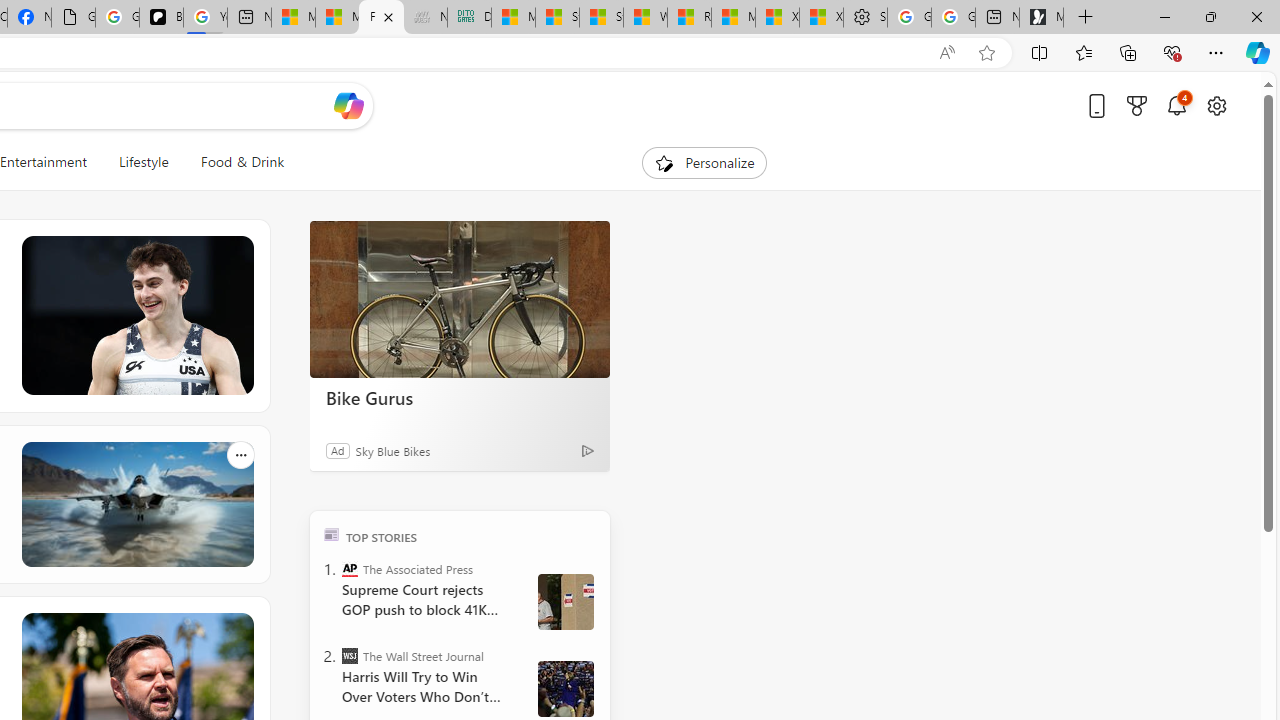  Describe the element at coordinates (136, 504) in the screenshot. I see `If you are born before 1985, you have to play this game.` at that location.